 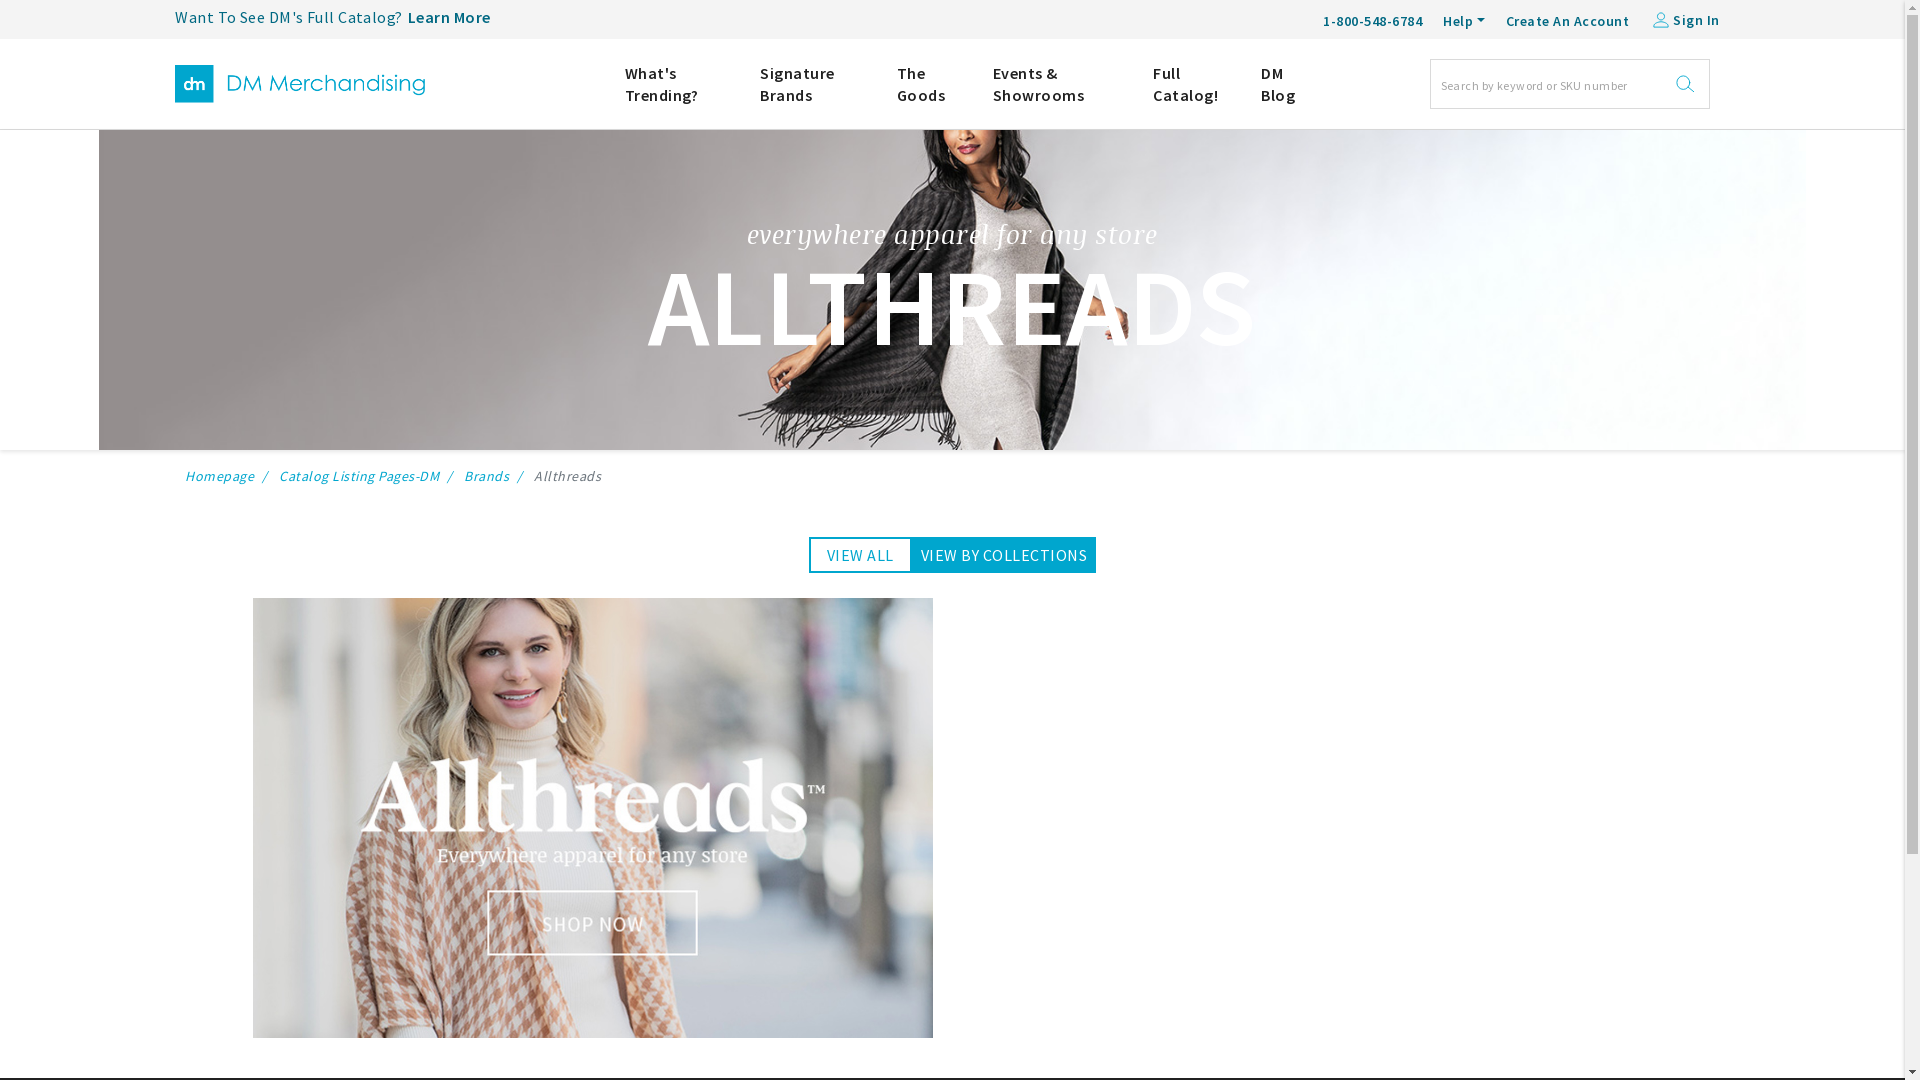 I want to click on Homepage, so click(x=220, y=476).